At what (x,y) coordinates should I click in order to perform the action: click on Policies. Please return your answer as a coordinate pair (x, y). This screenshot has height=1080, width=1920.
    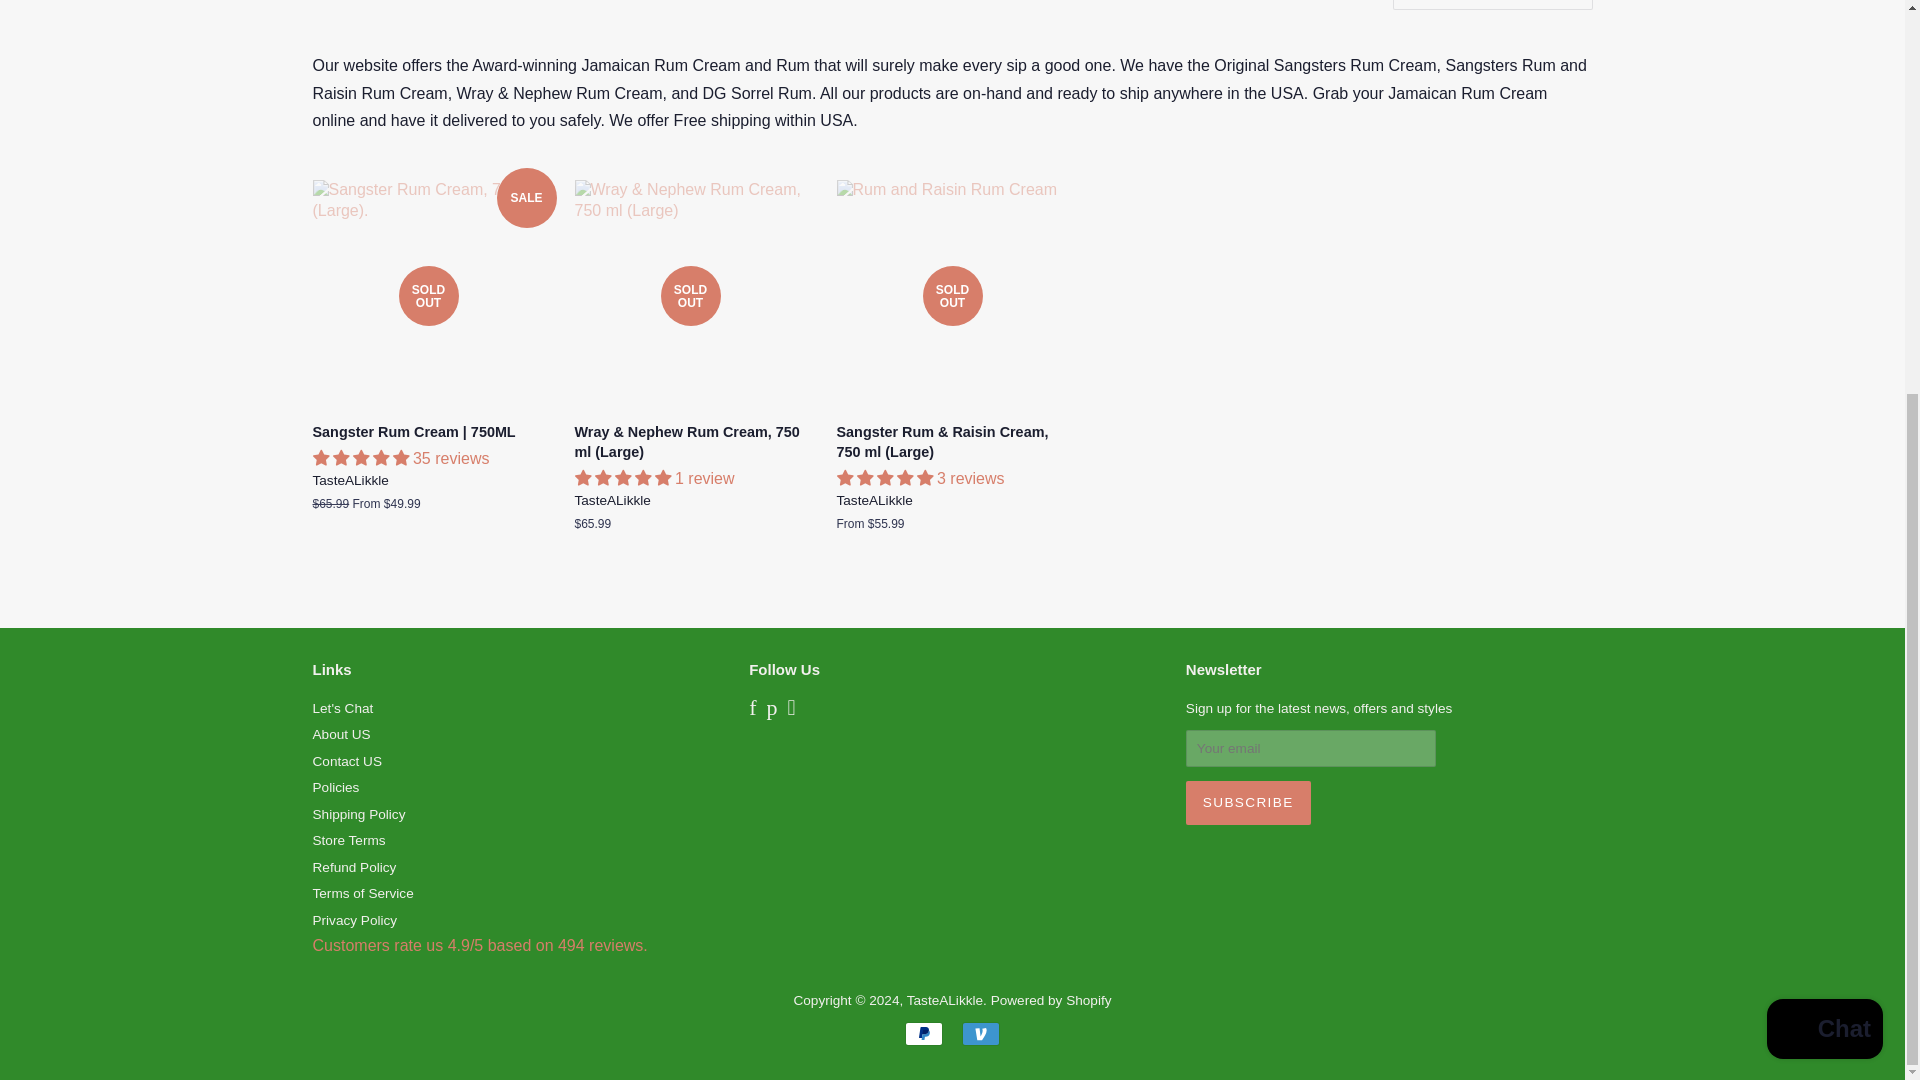
    Looking at the image, I should click on (335, 786).